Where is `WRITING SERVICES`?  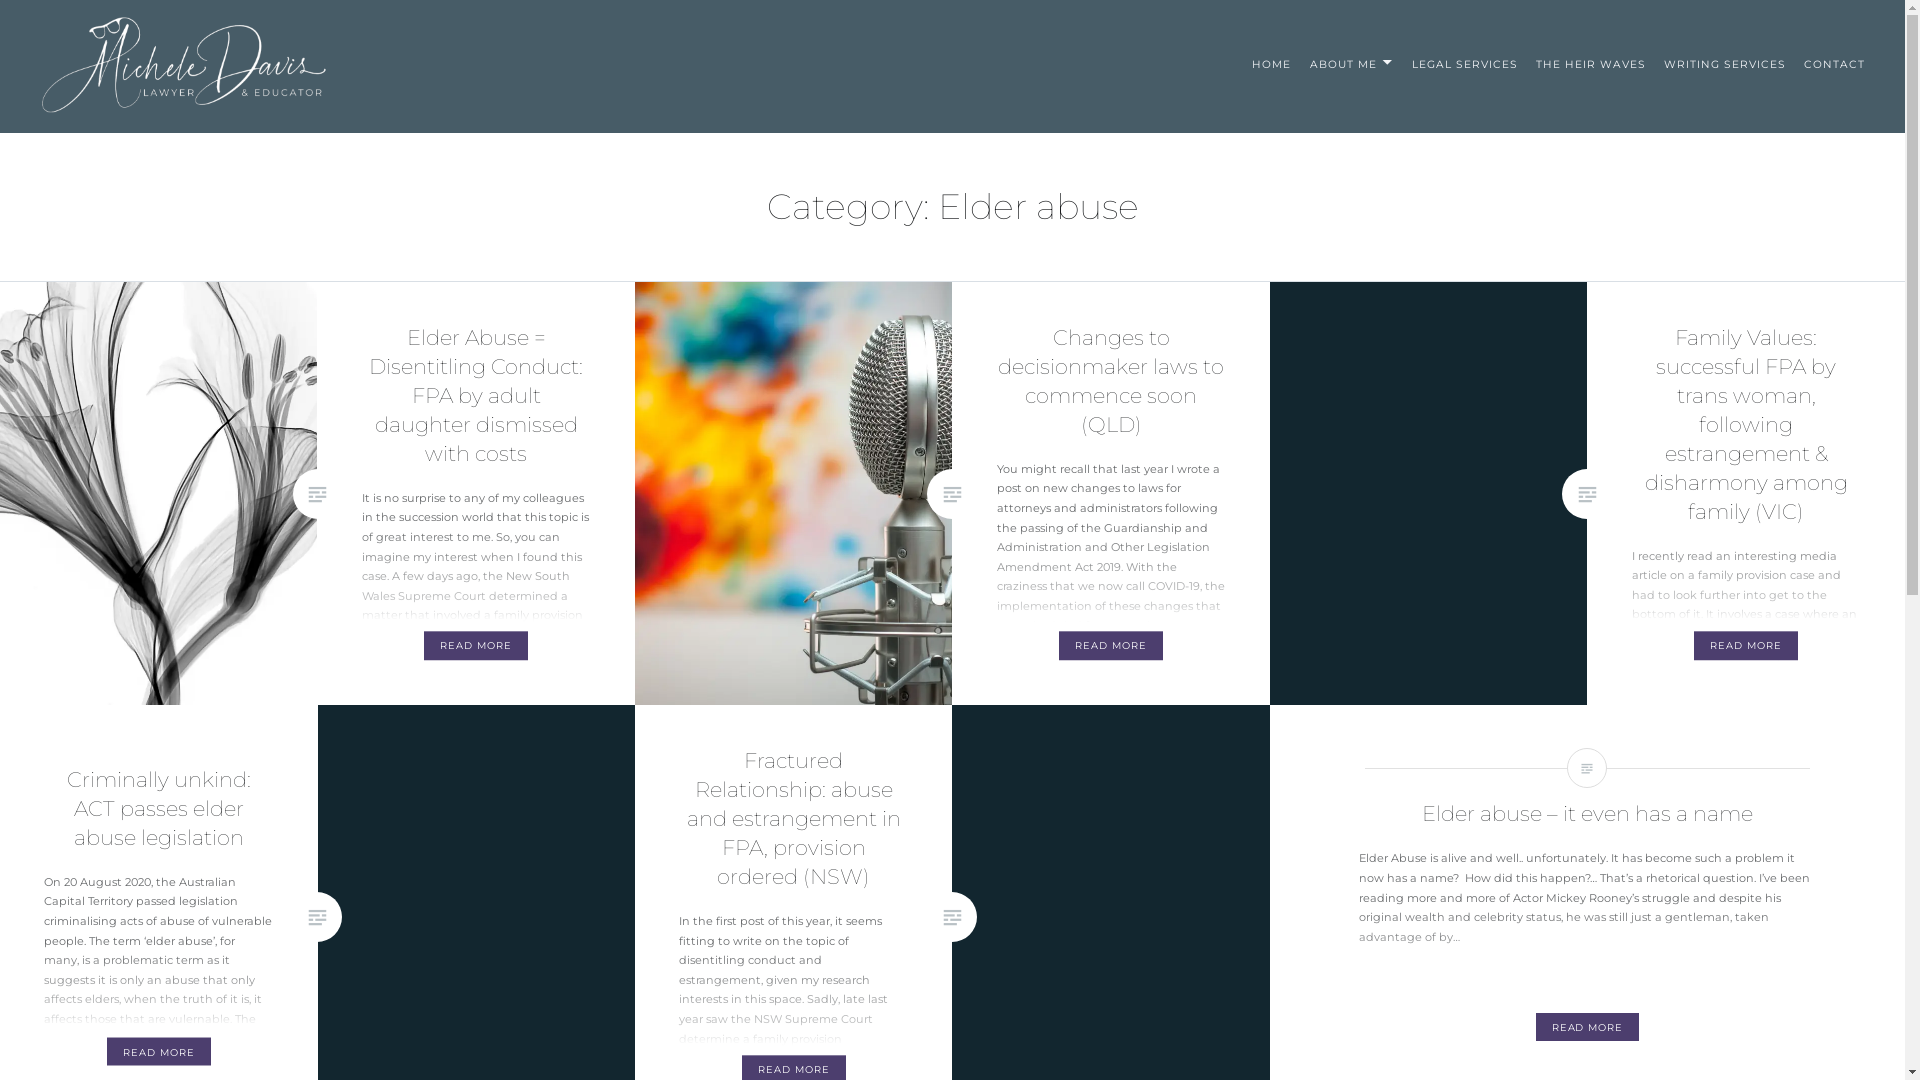 WRITING SERVICES is located at coordinates (1724, 64).